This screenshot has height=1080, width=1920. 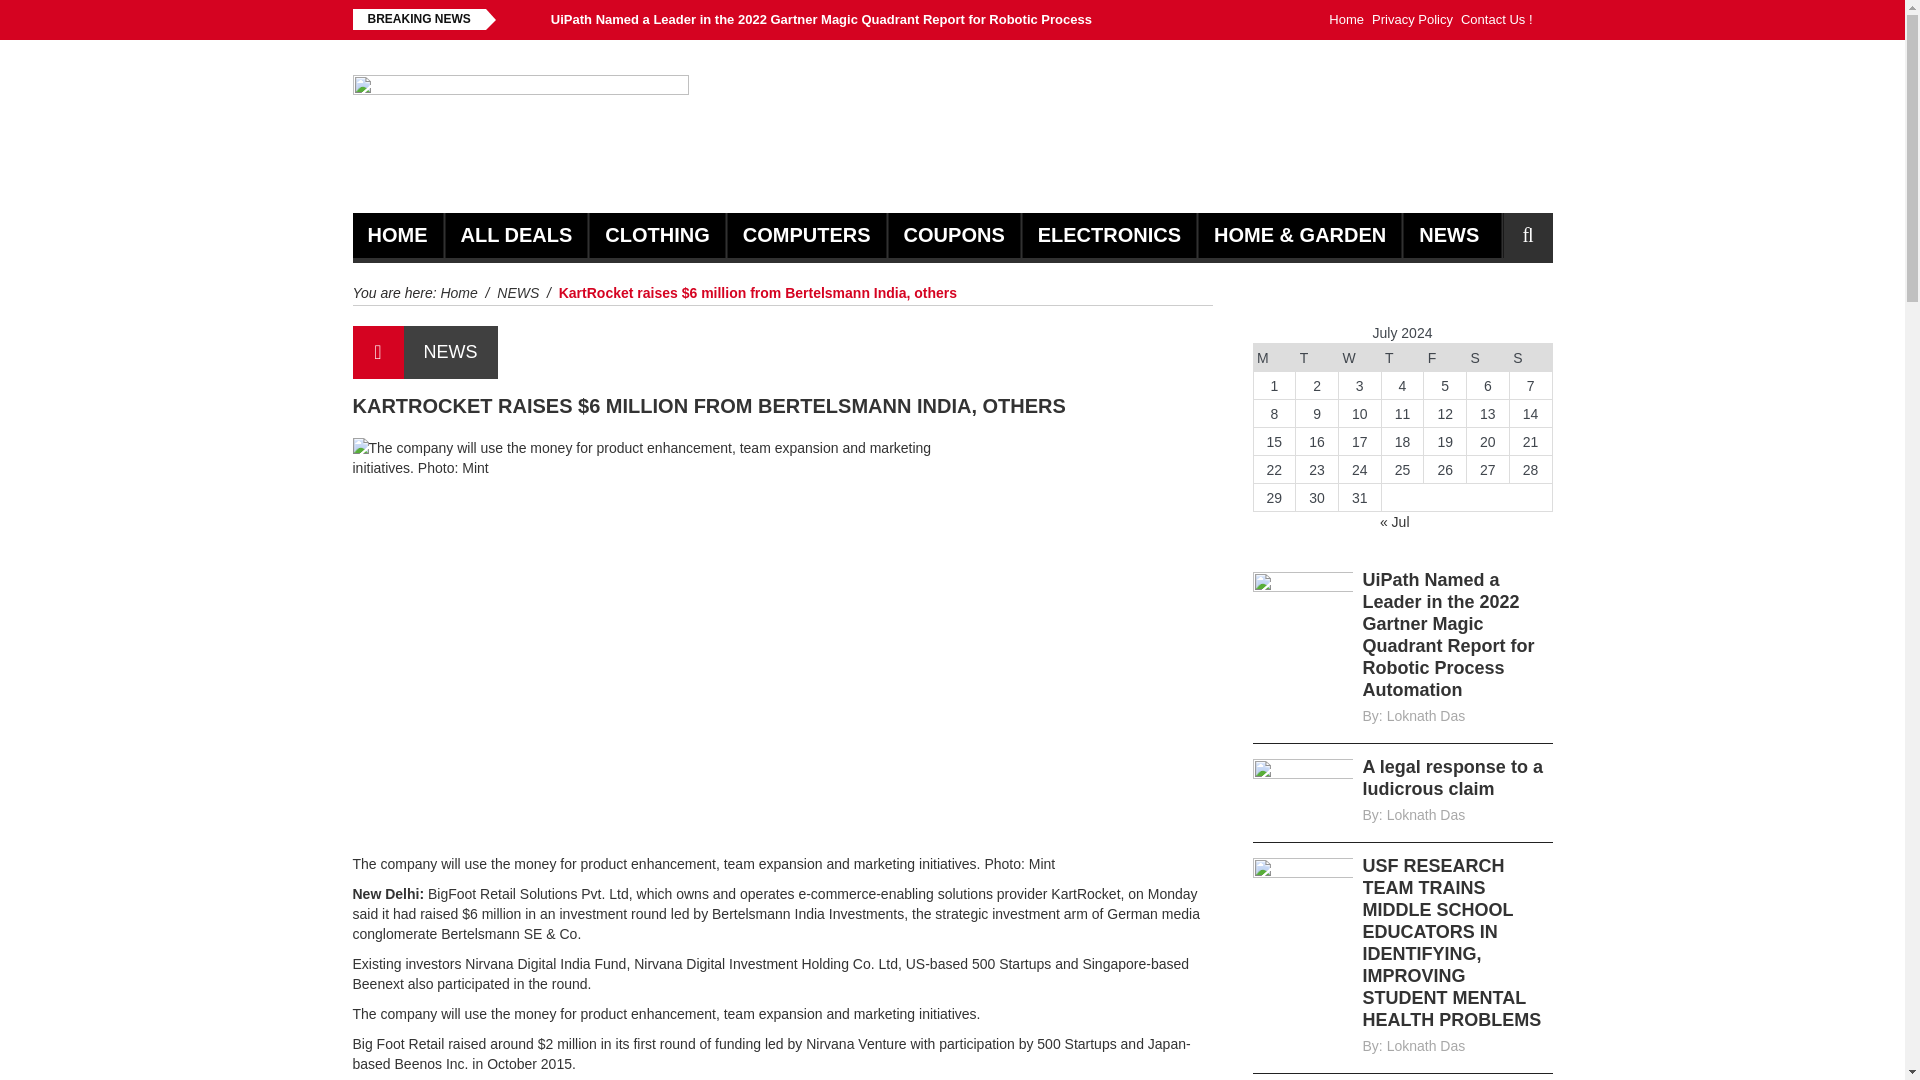 I want to click on ELECTRONICS, so click(x=1109, y=235).